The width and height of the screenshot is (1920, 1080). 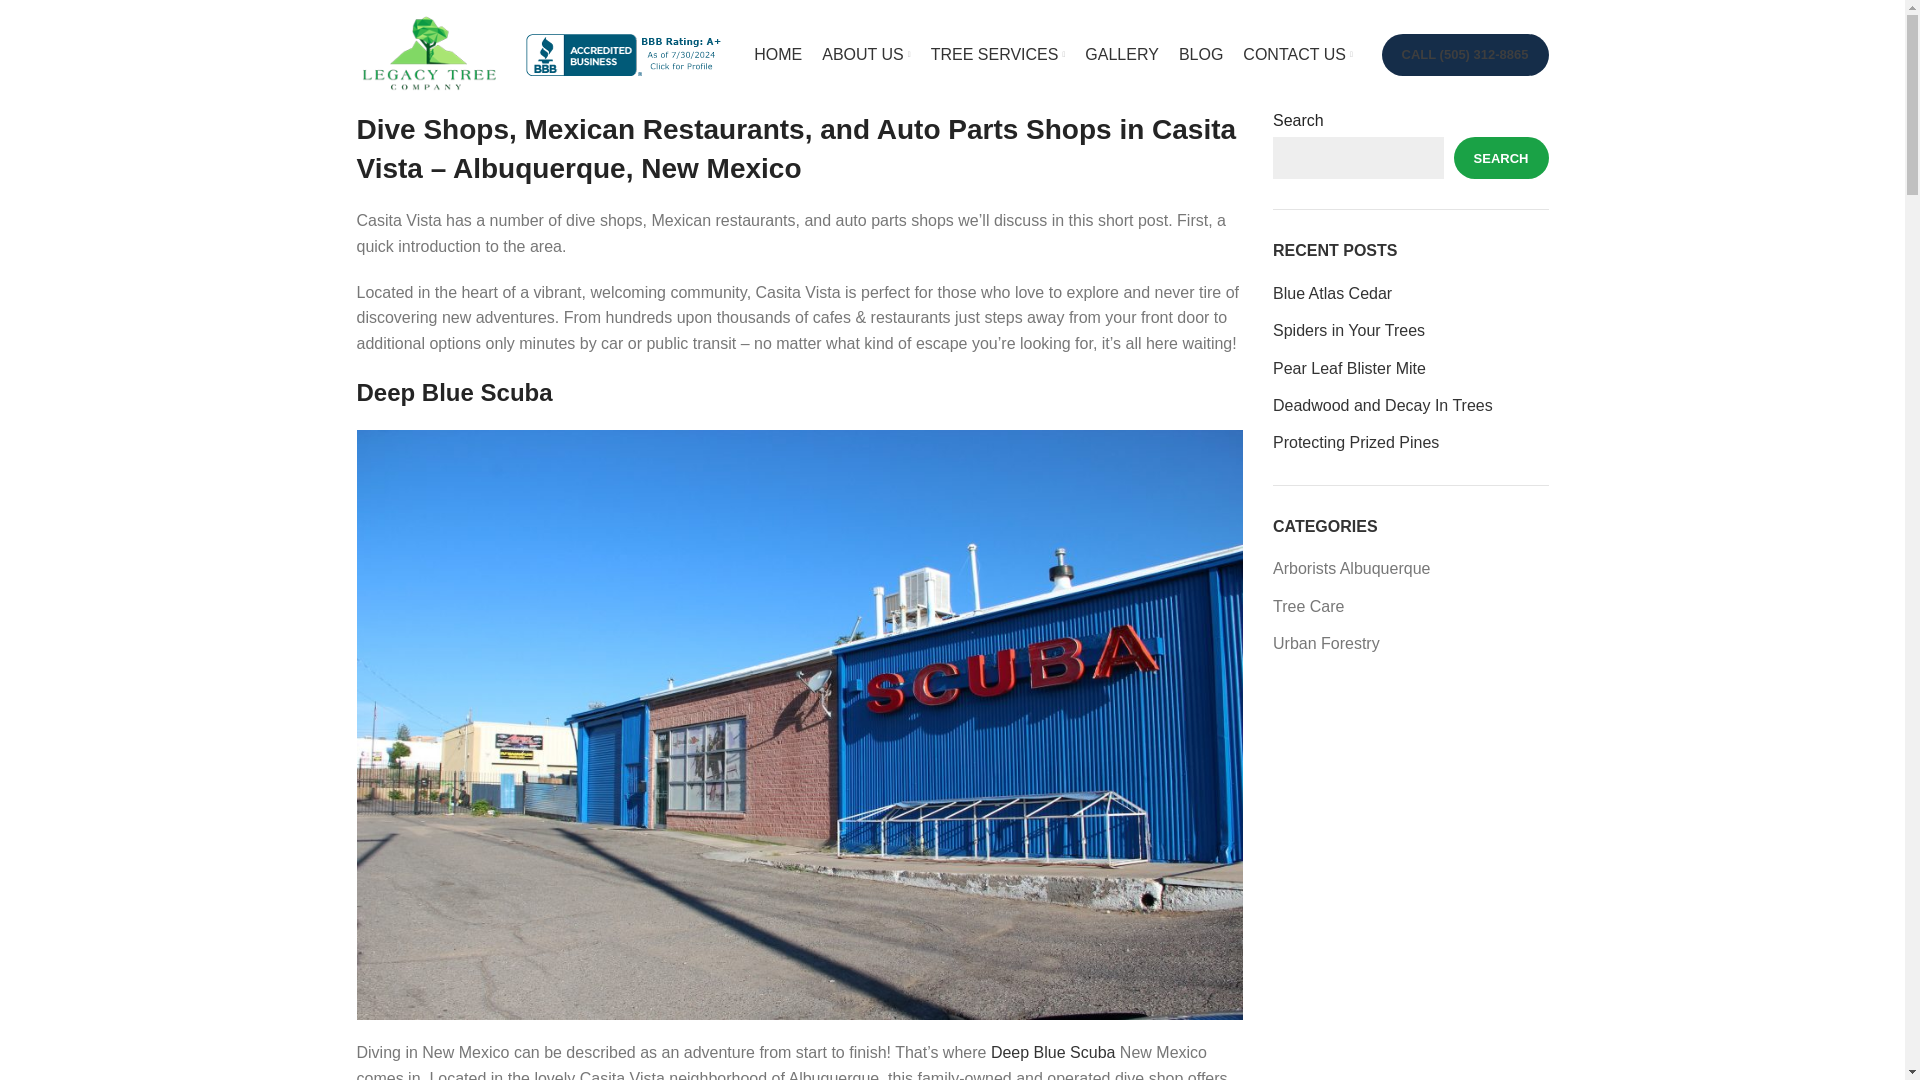 I want to click on Protecting Prized Pines, so click(x=1410, y=442).